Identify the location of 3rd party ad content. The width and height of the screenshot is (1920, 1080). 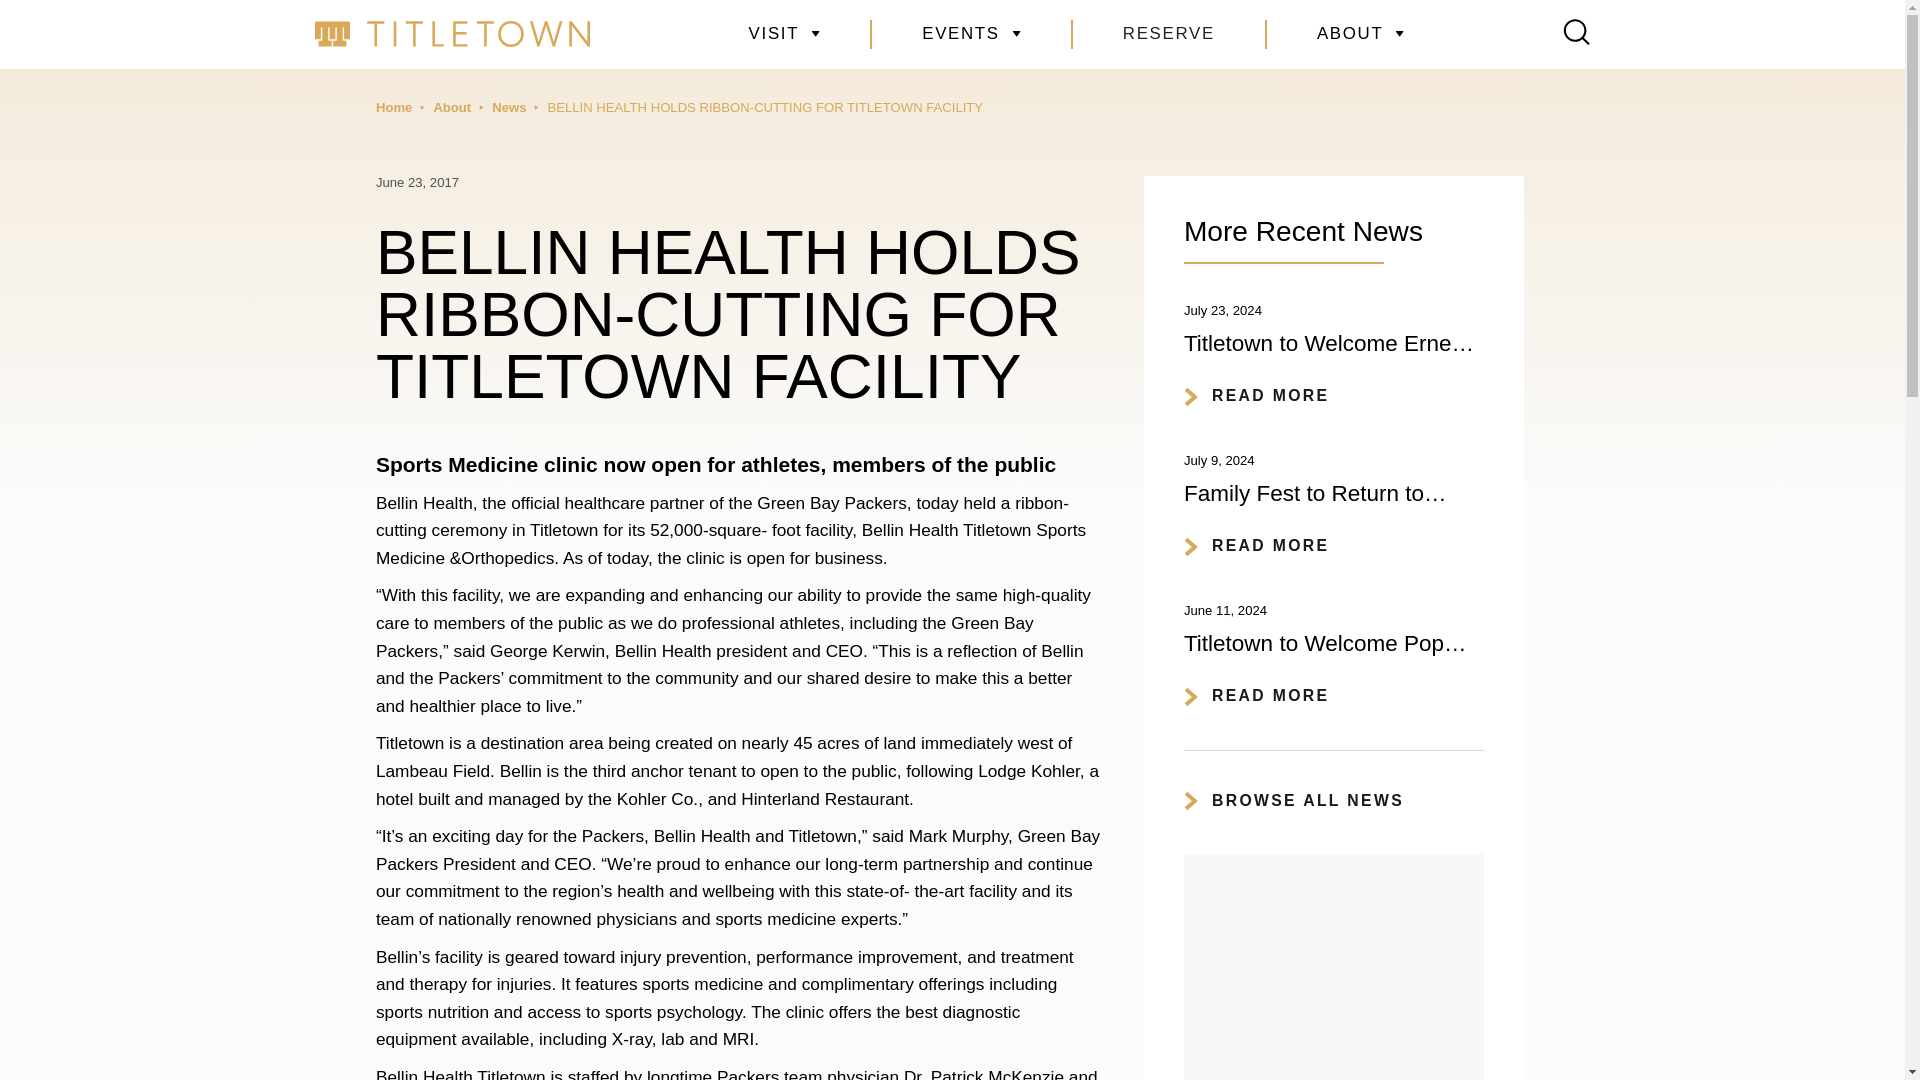
(1334, 967).